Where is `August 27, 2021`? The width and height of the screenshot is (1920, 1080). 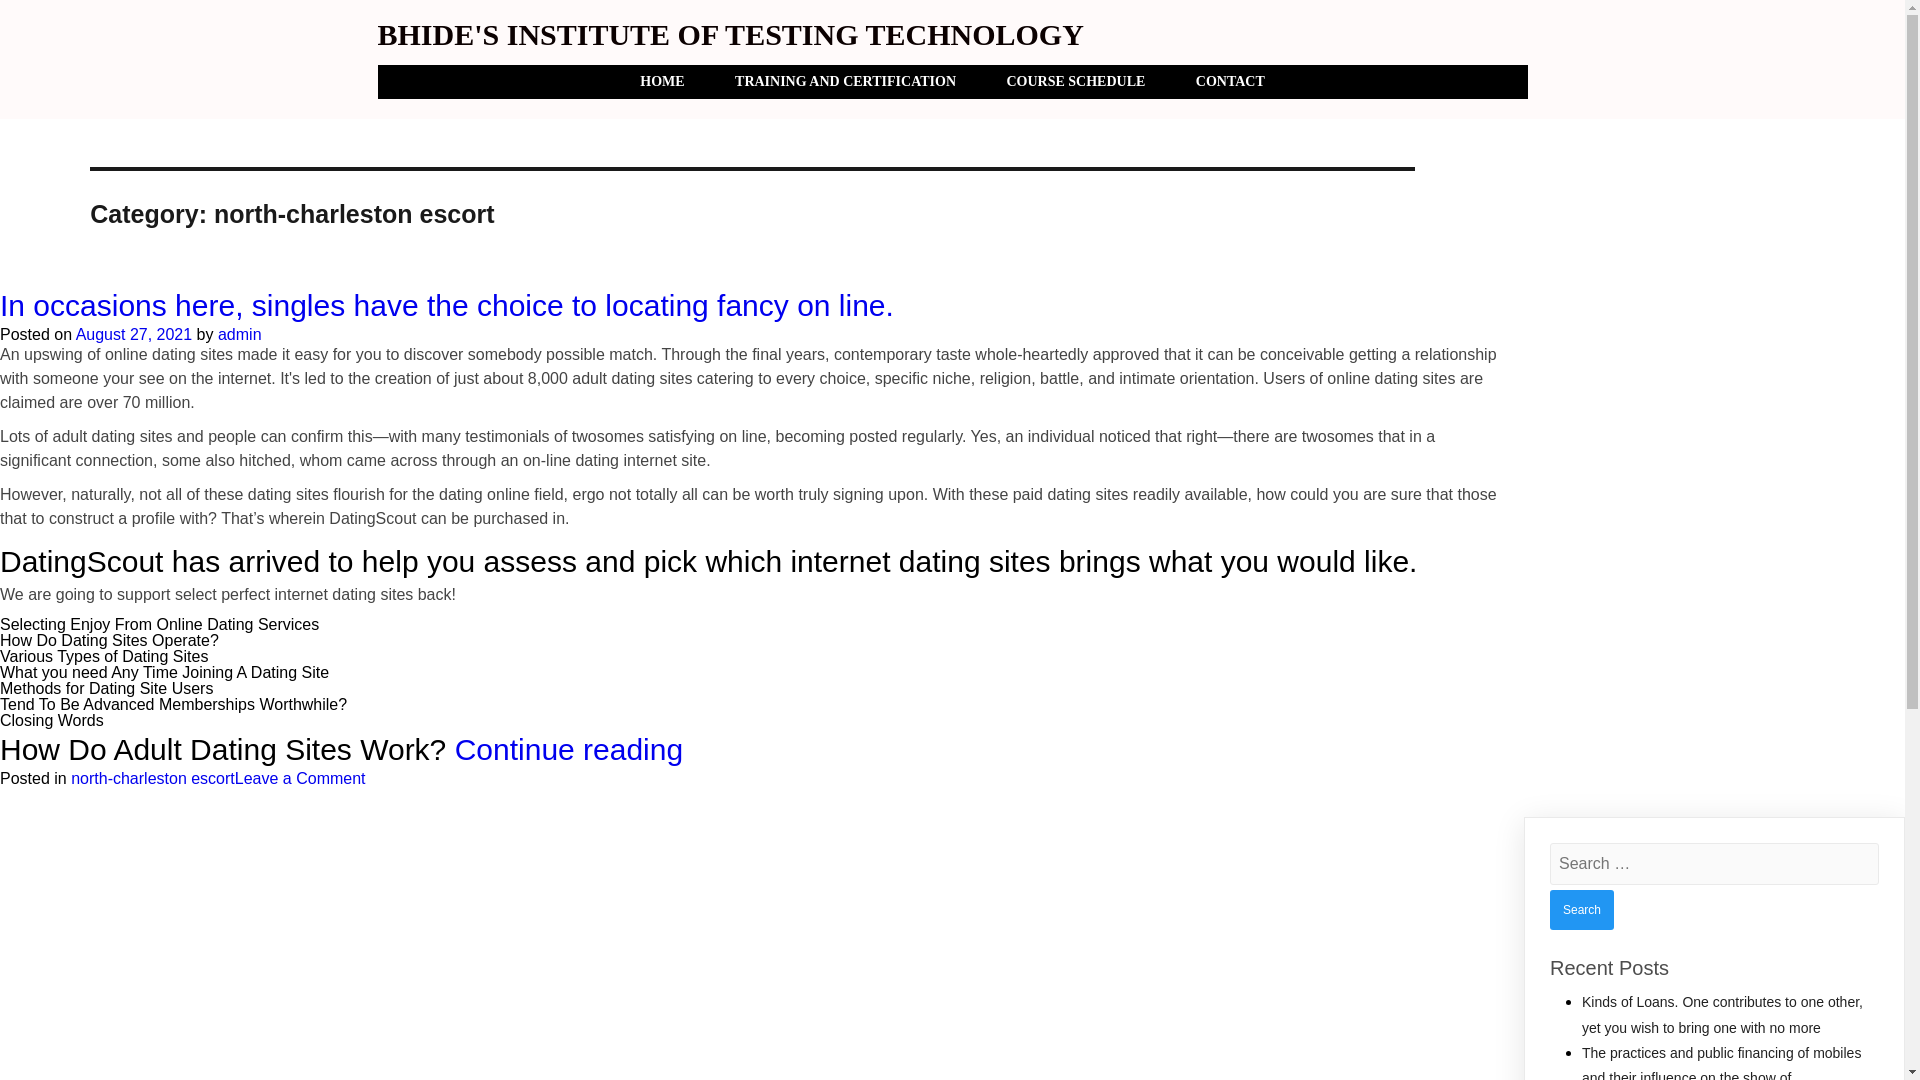
August 27, 2021 is located at coordinates (134, 334).